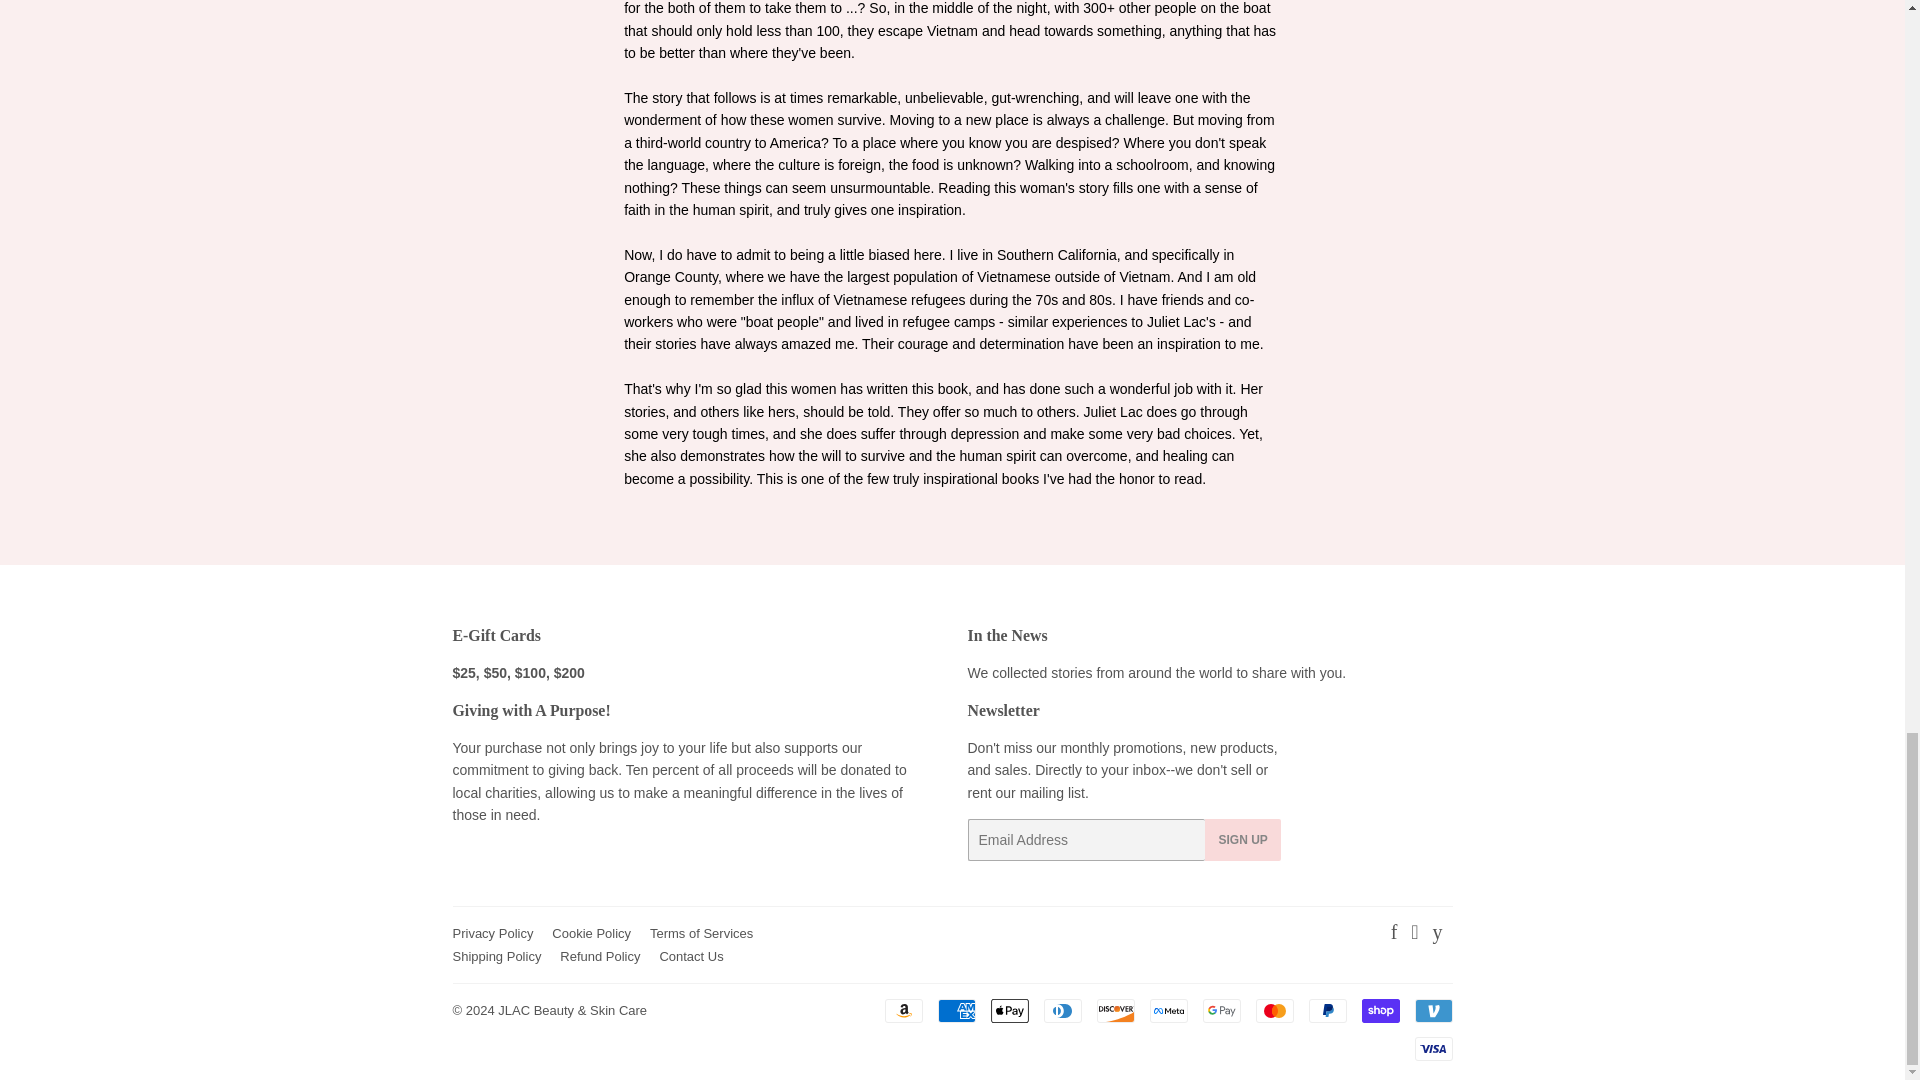  What do you see at coordinates (1326, 1010) in the screenshot?
I see `PayPal` at bounding box center [1326, 1010].